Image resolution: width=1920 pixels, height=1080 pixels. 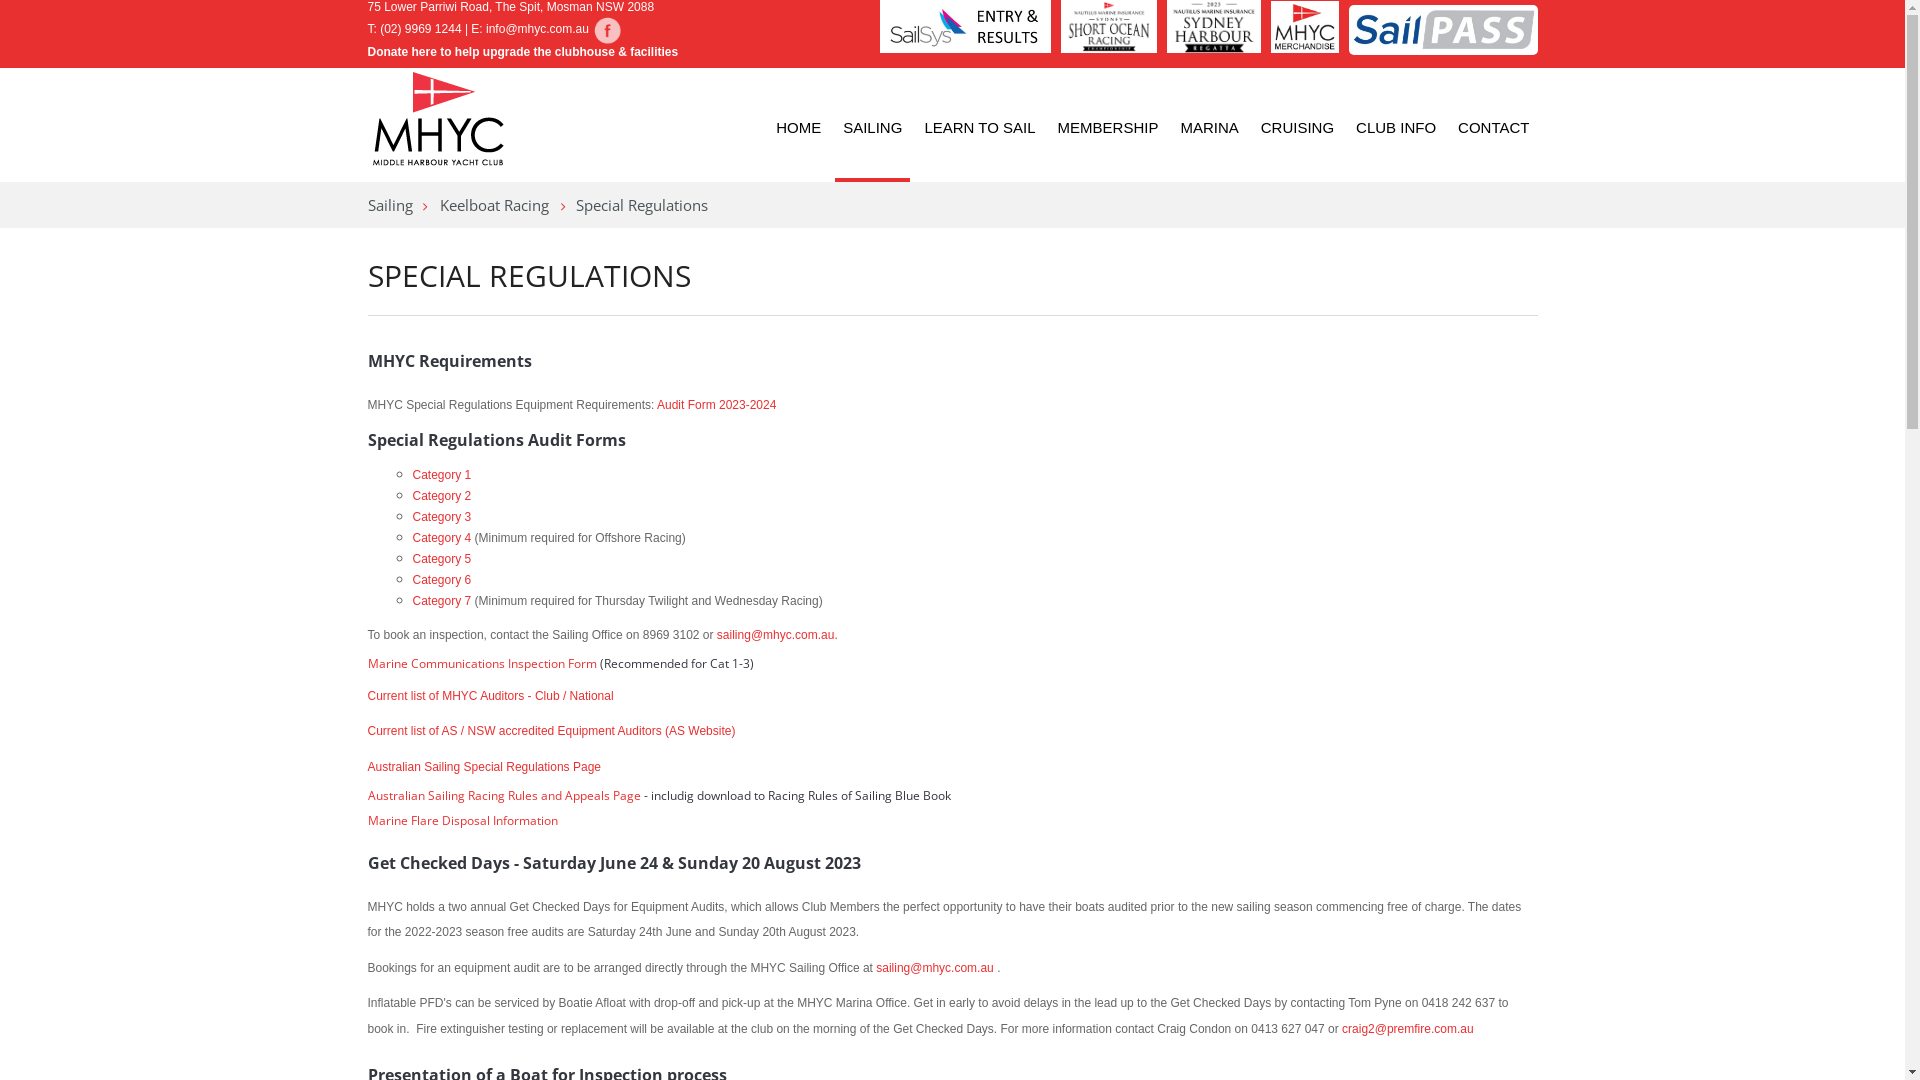 I want to click on Audit Form 2023-2024, so click(x=716, y=405).